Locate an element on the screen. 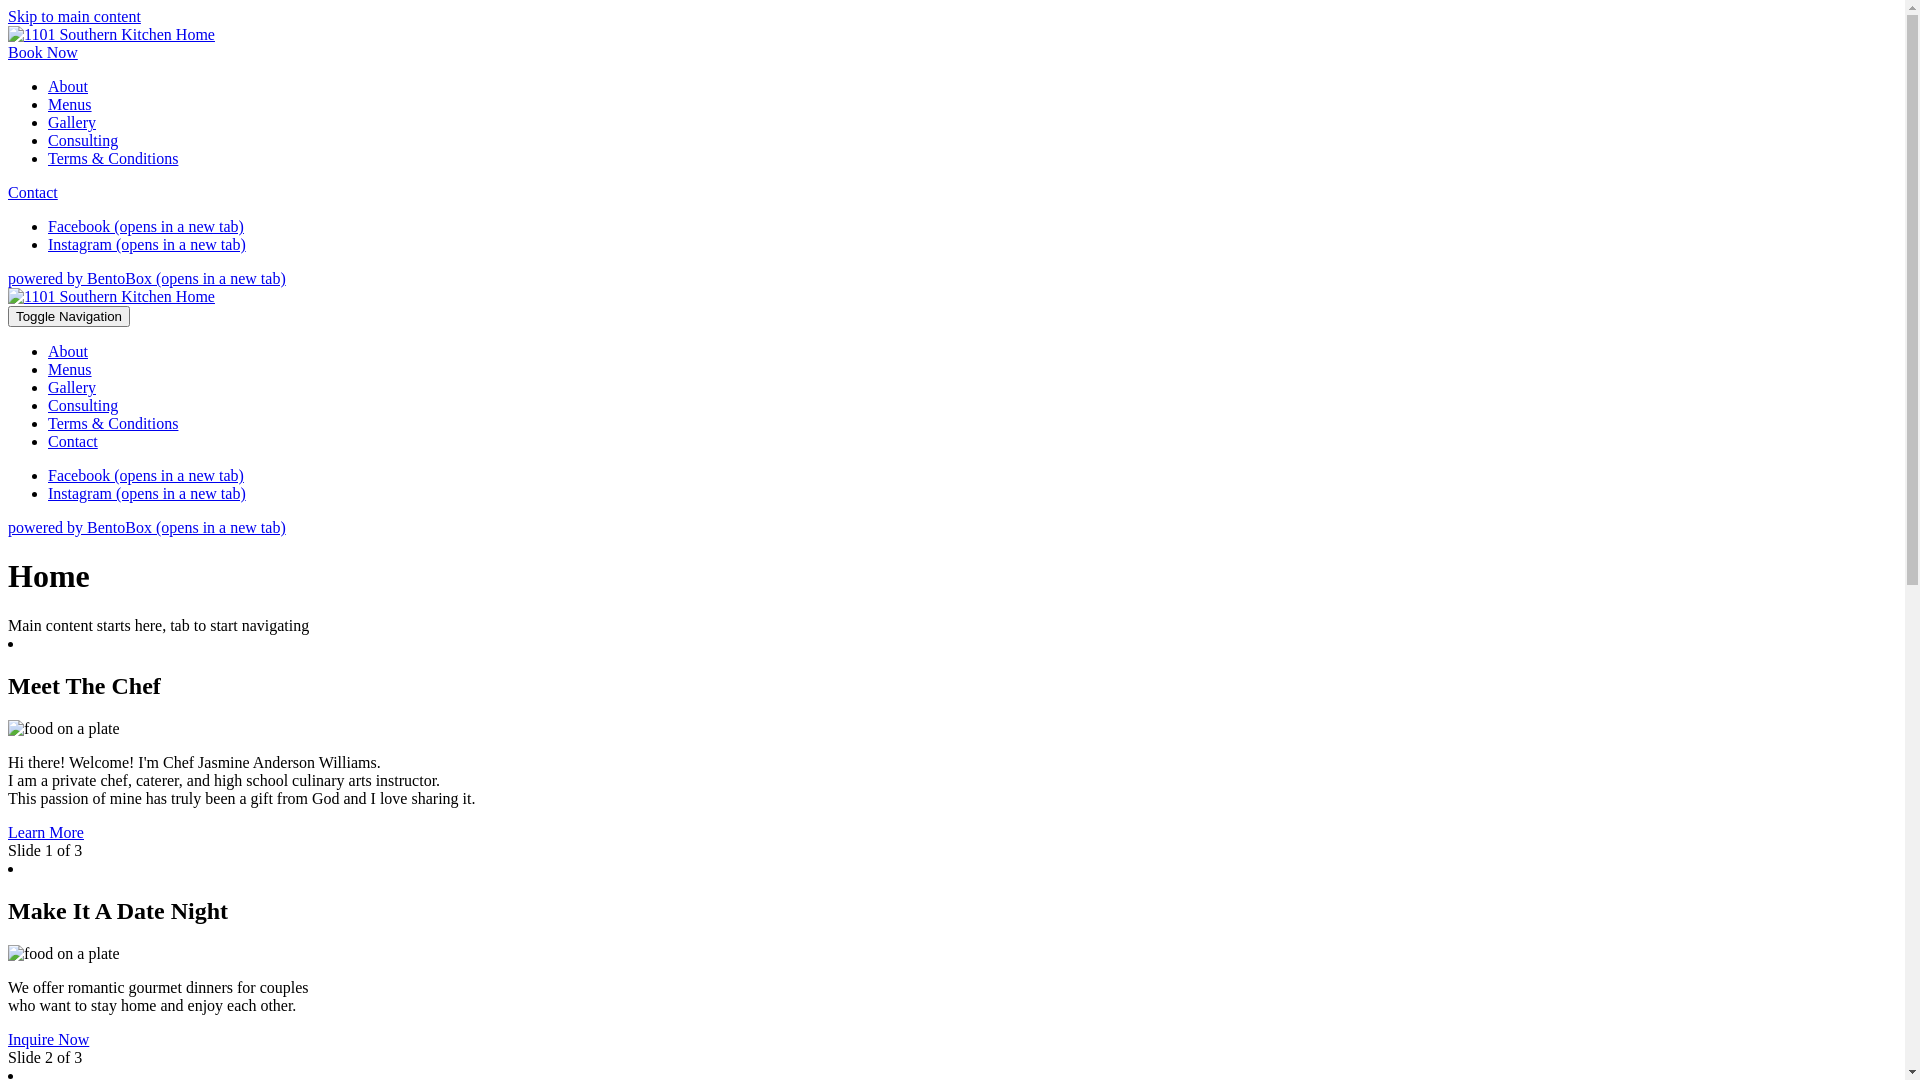  About is located at coordinates (68, 352).